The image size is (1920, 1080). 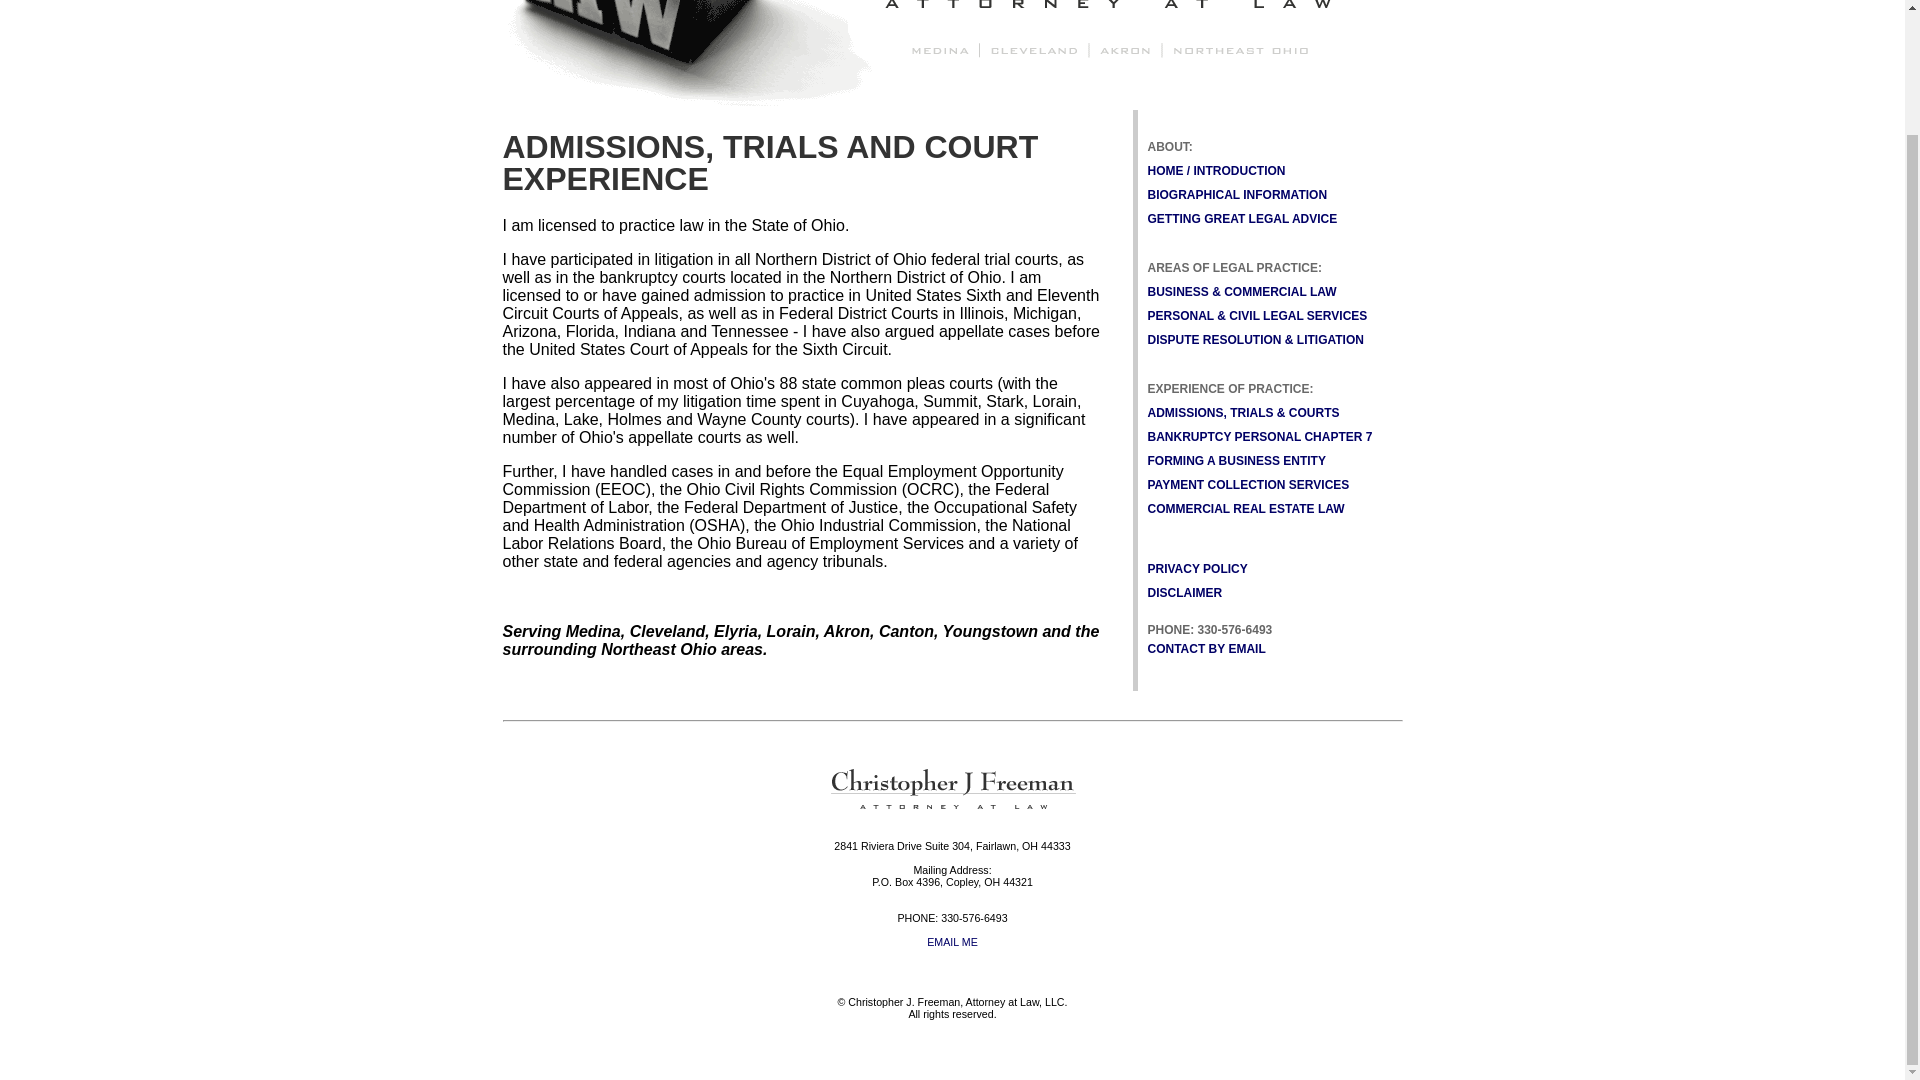 What do you see at coordinates (1260, 436) in the screenshot?
I see `Personal Chapter 7 Bankruptcy Legal Services` at bounding box center [1260, 436].